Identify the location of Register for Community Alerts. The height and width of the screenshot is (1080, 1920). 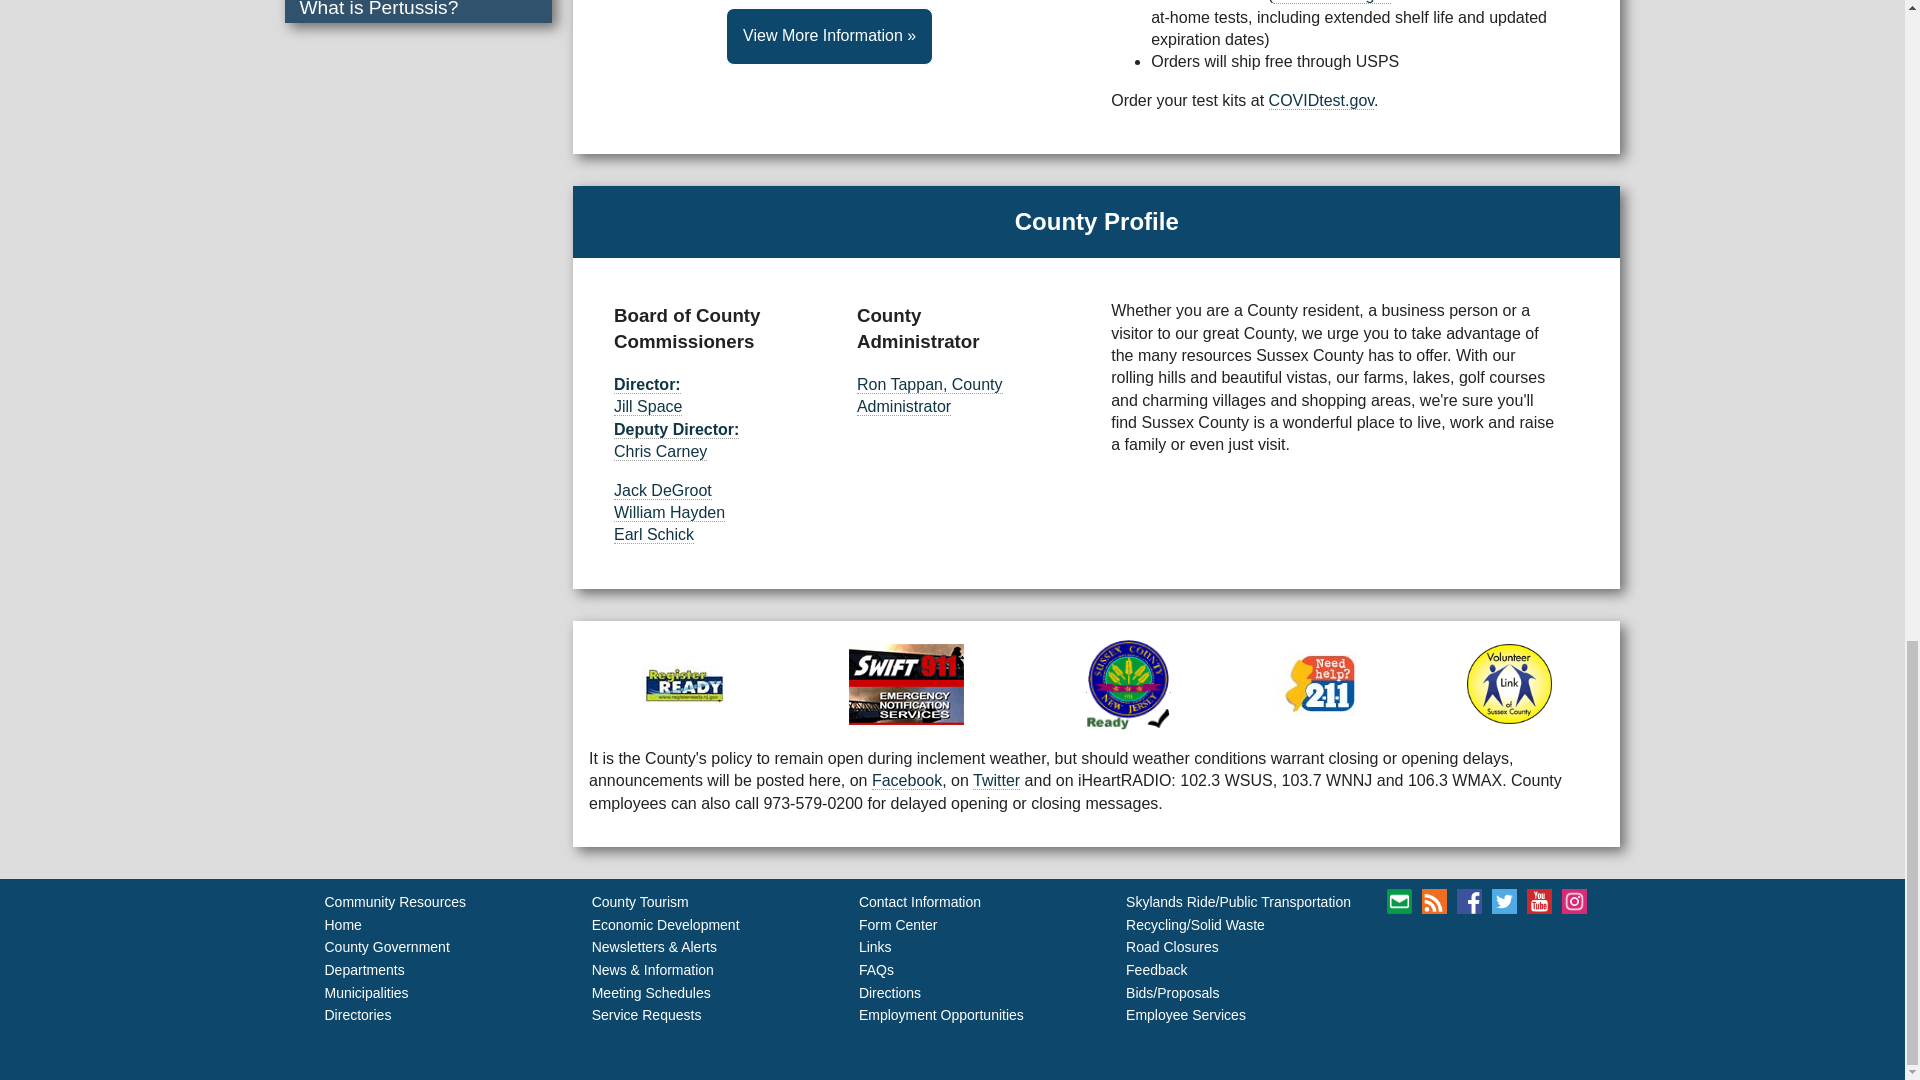
(988, 708).